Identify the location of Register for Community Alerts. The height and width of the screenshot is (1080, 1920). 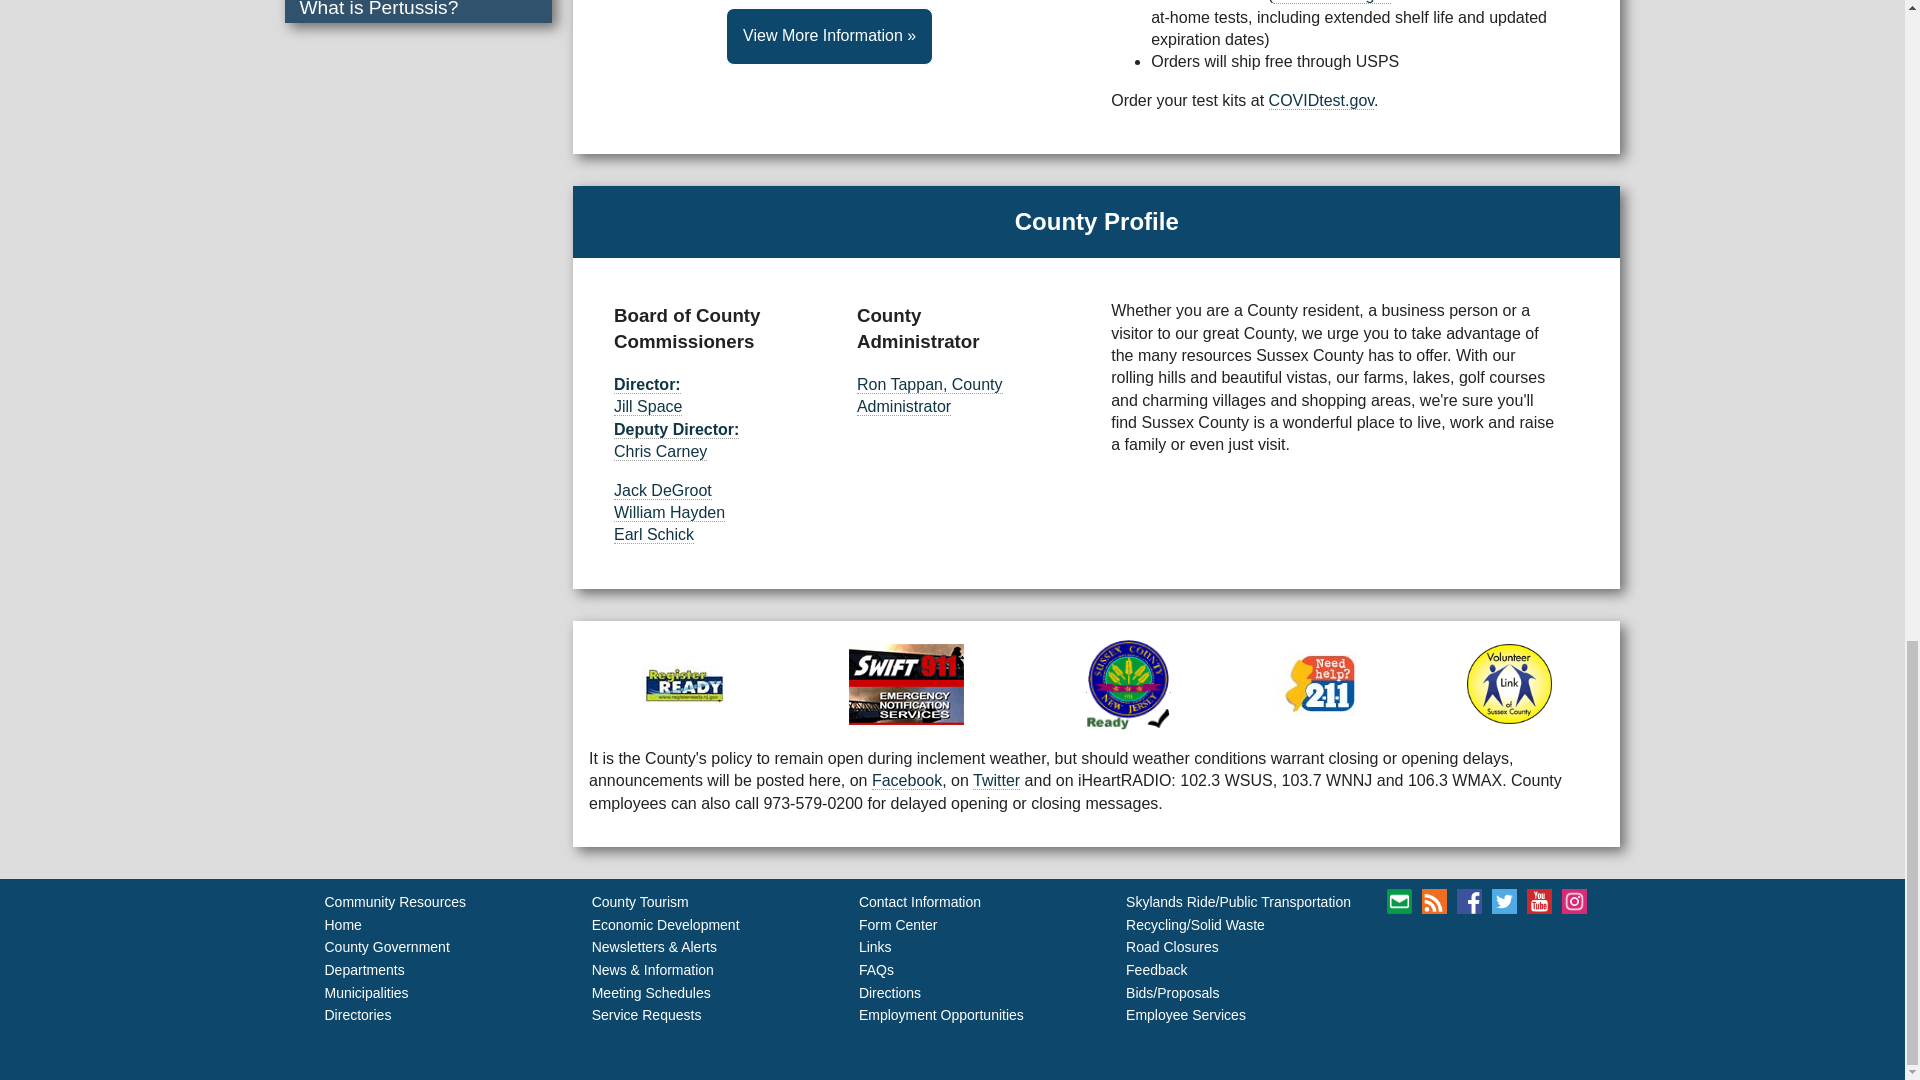
(988, 708).